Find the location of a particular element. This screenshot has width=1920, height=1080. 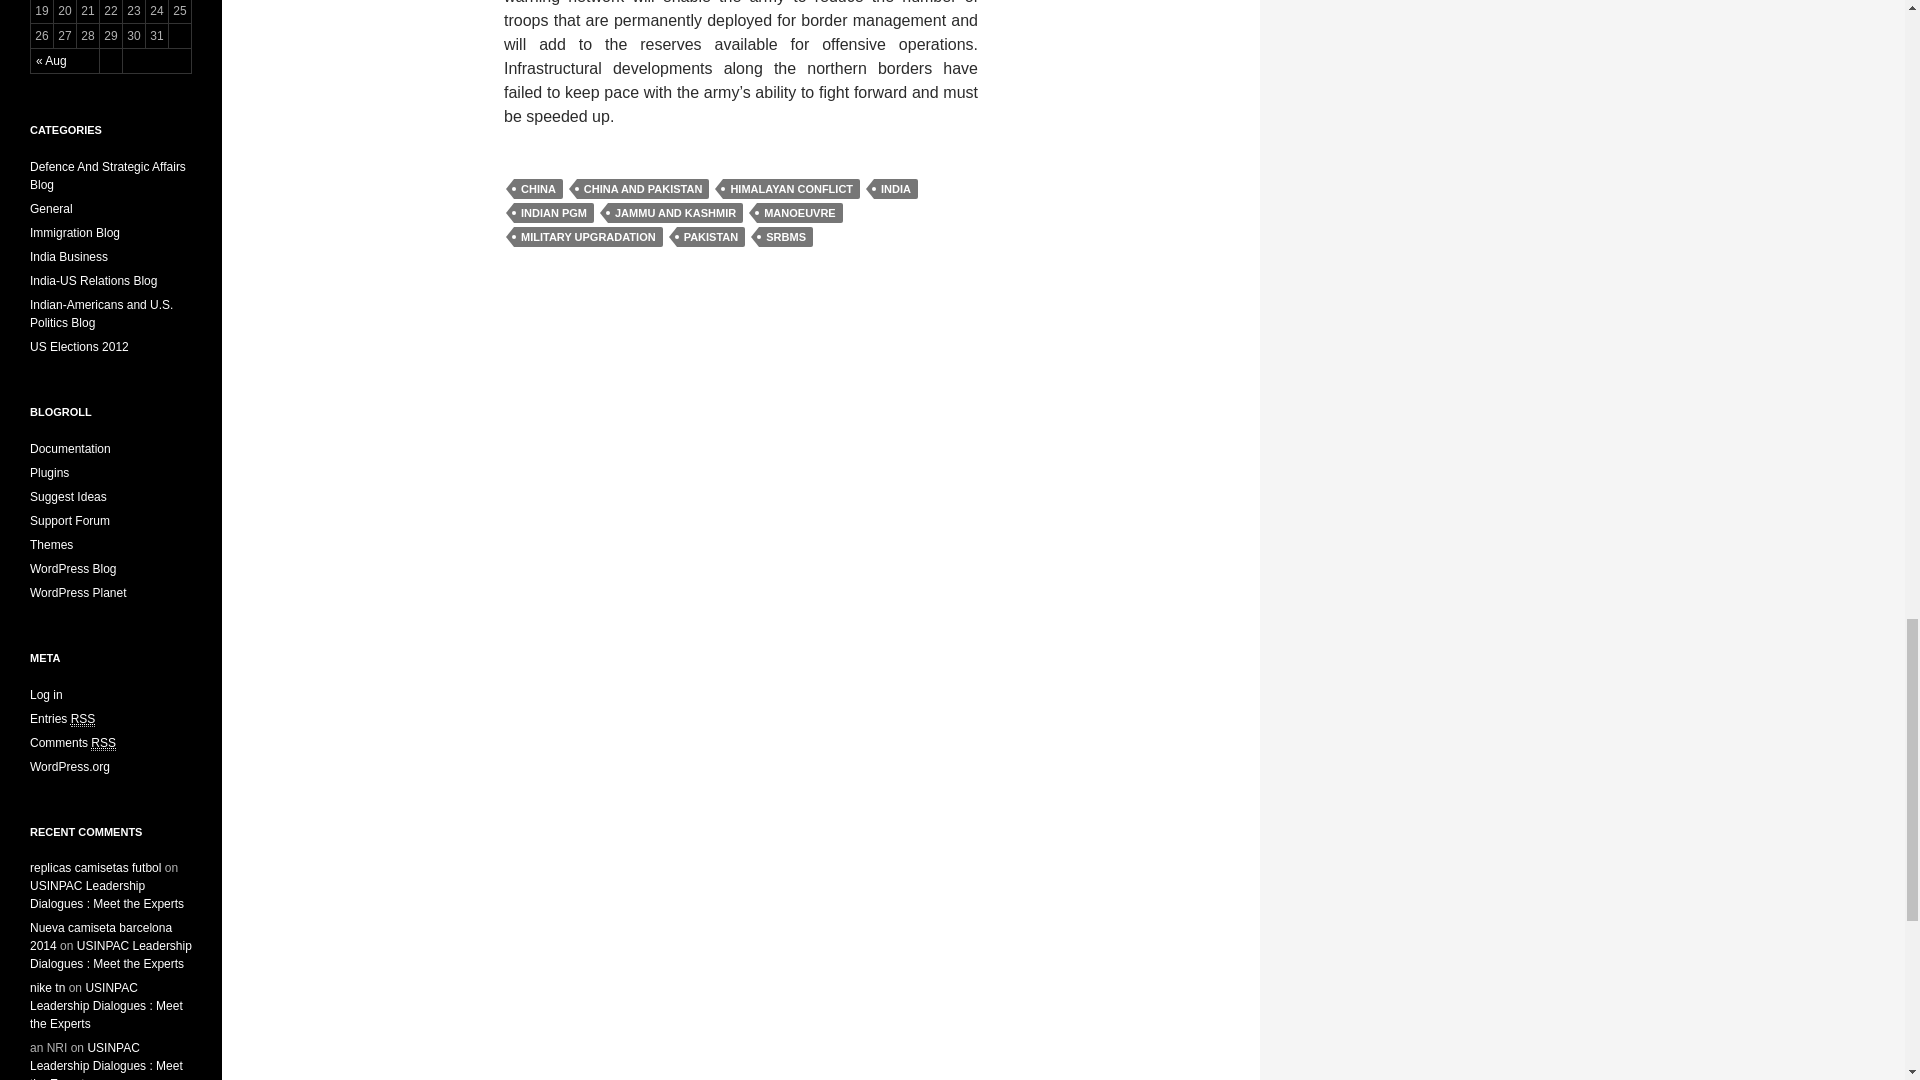

View all posts filed under General is located at coordinates (51, 208).